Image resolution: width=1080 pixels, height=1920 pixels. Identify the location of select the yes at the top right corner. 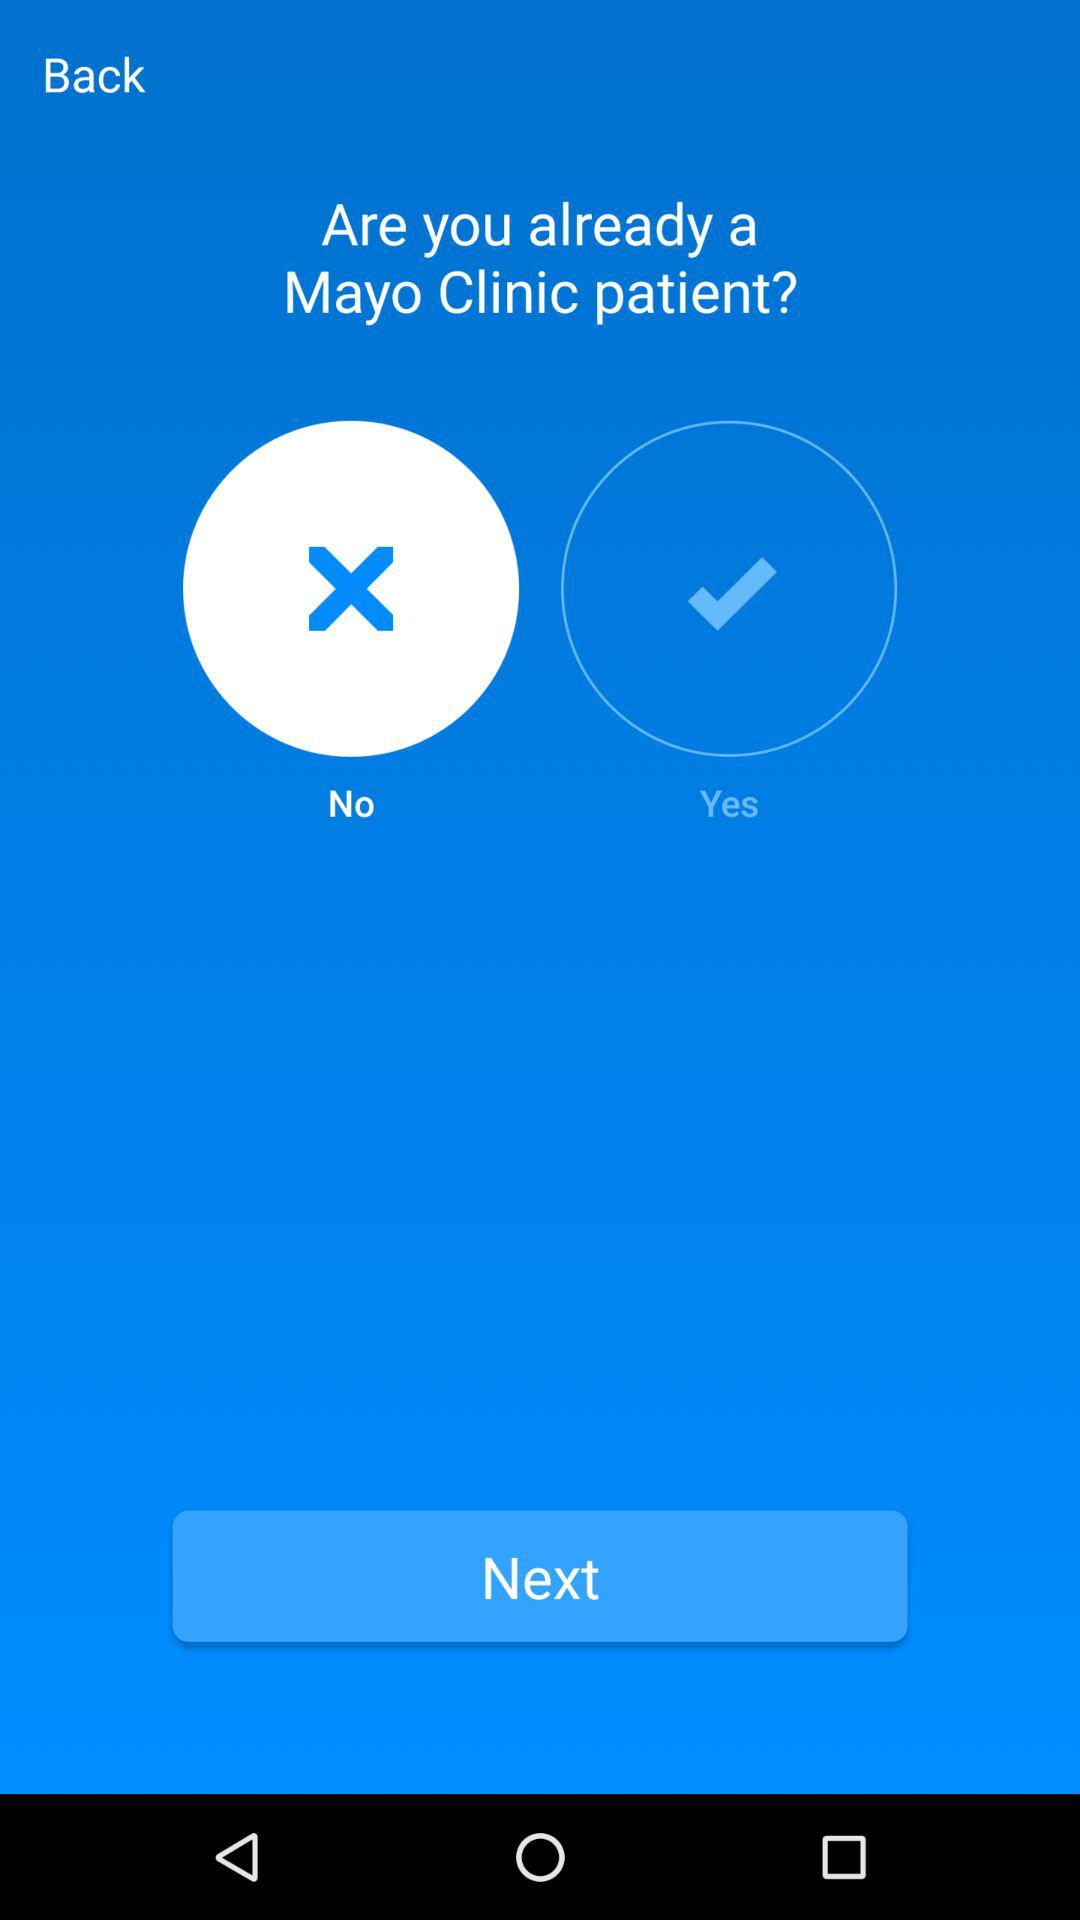
(729, 624).